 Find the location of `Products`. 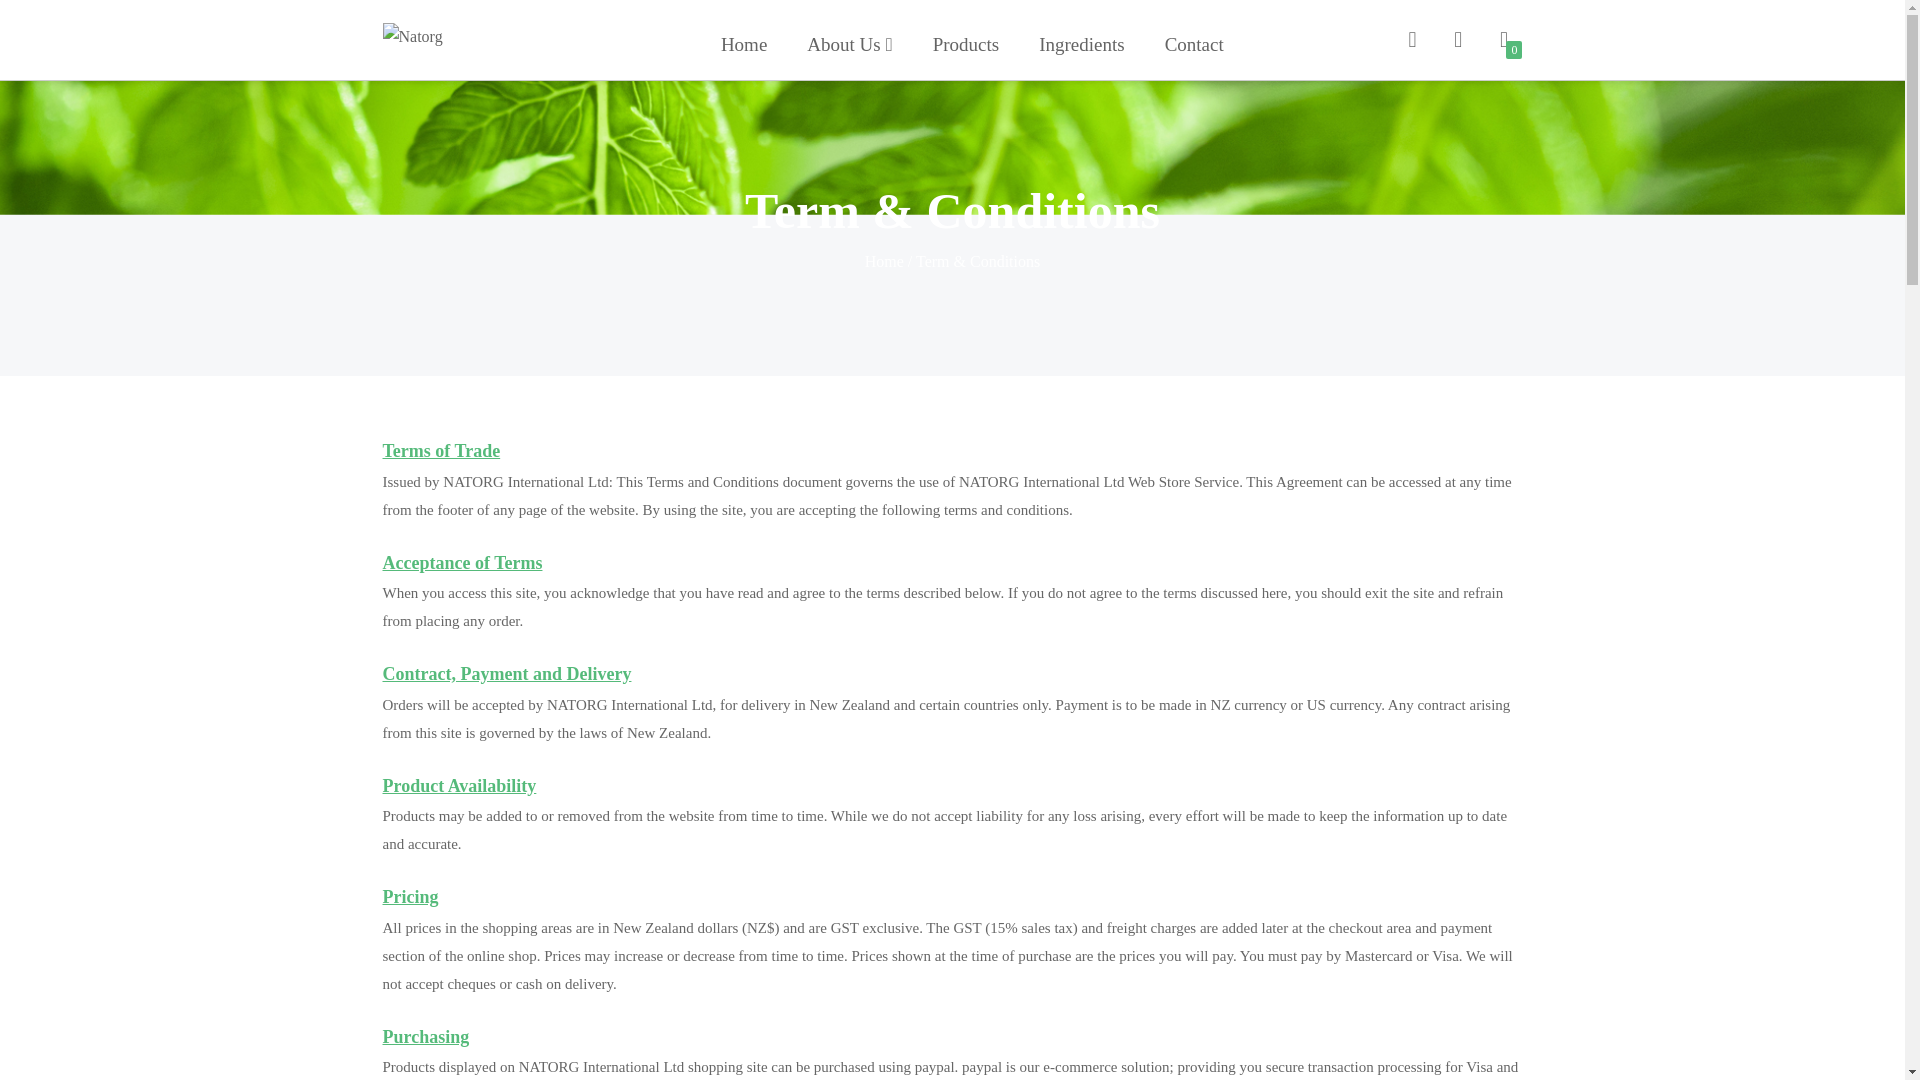

Products is located at coordinates (966, 44).